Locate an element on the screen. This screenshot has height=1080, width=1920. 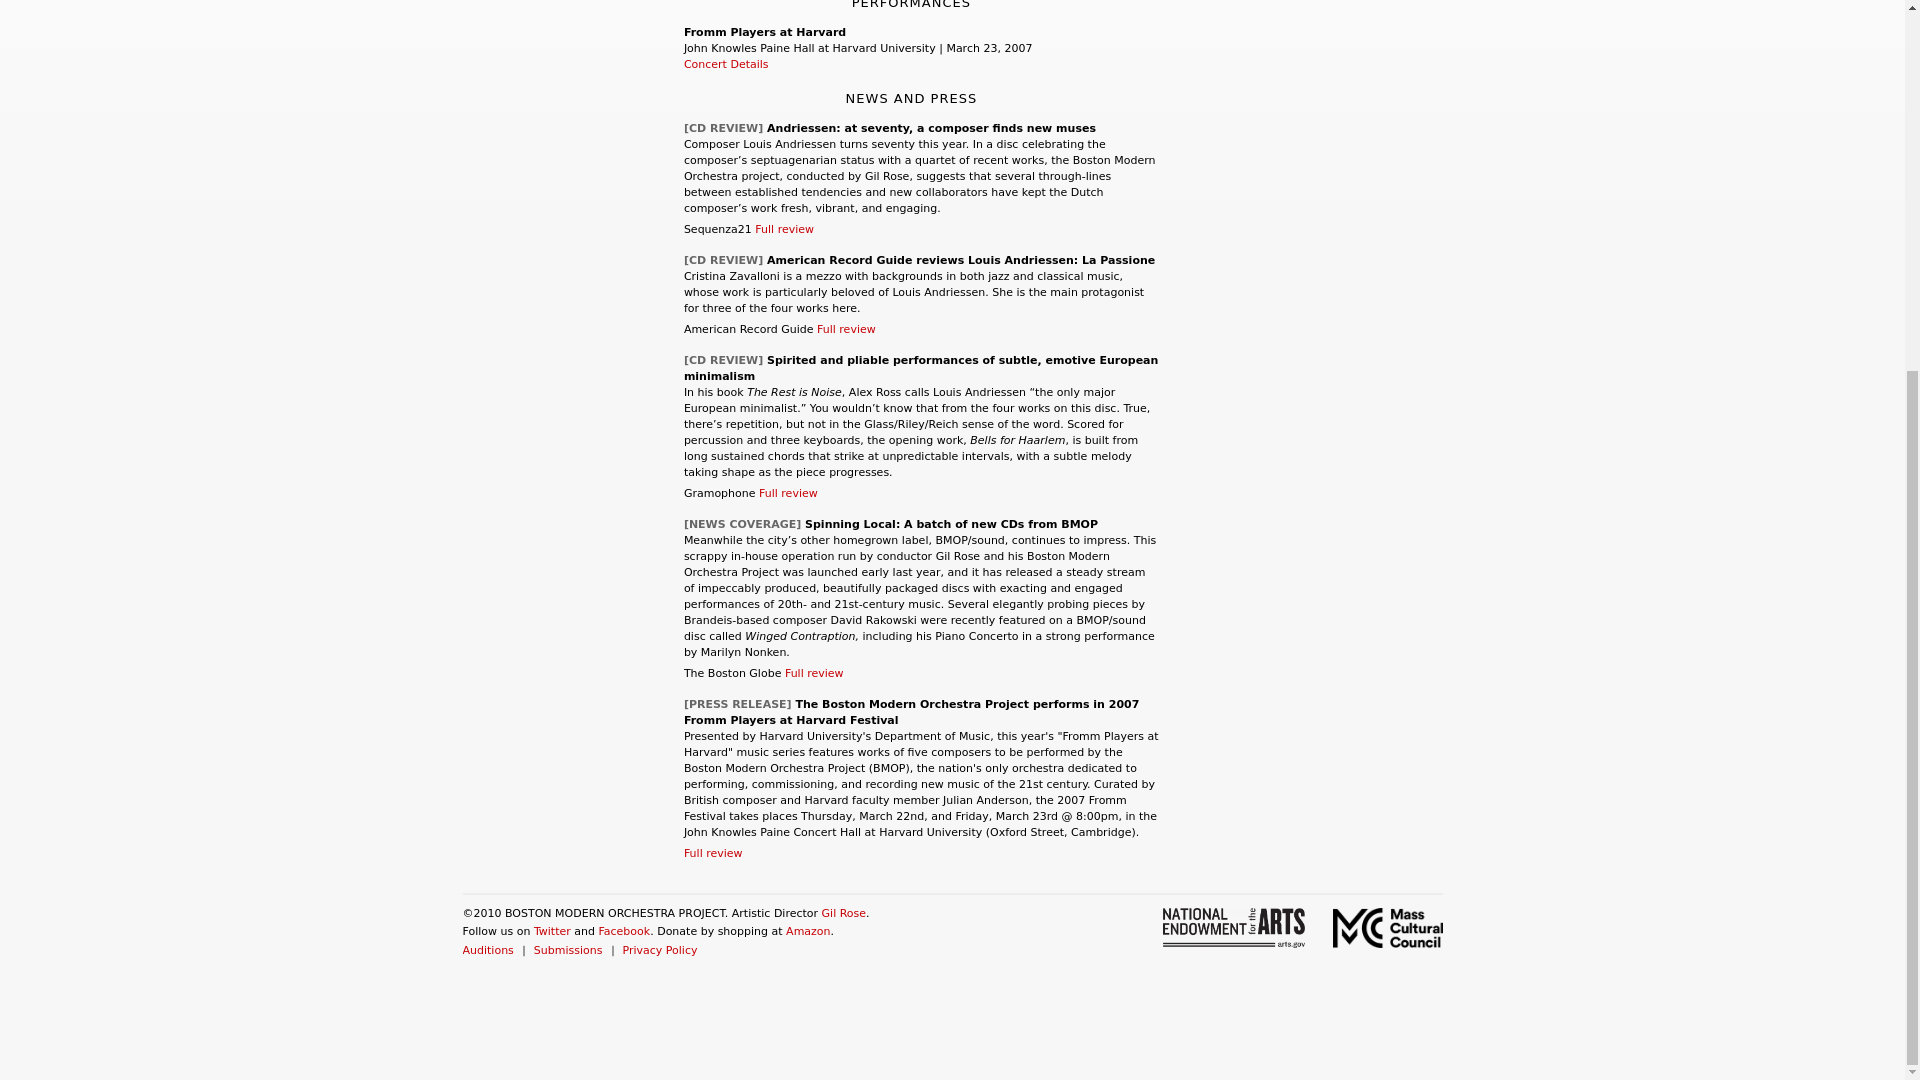
Twitter is located at coordinates (552, 931).